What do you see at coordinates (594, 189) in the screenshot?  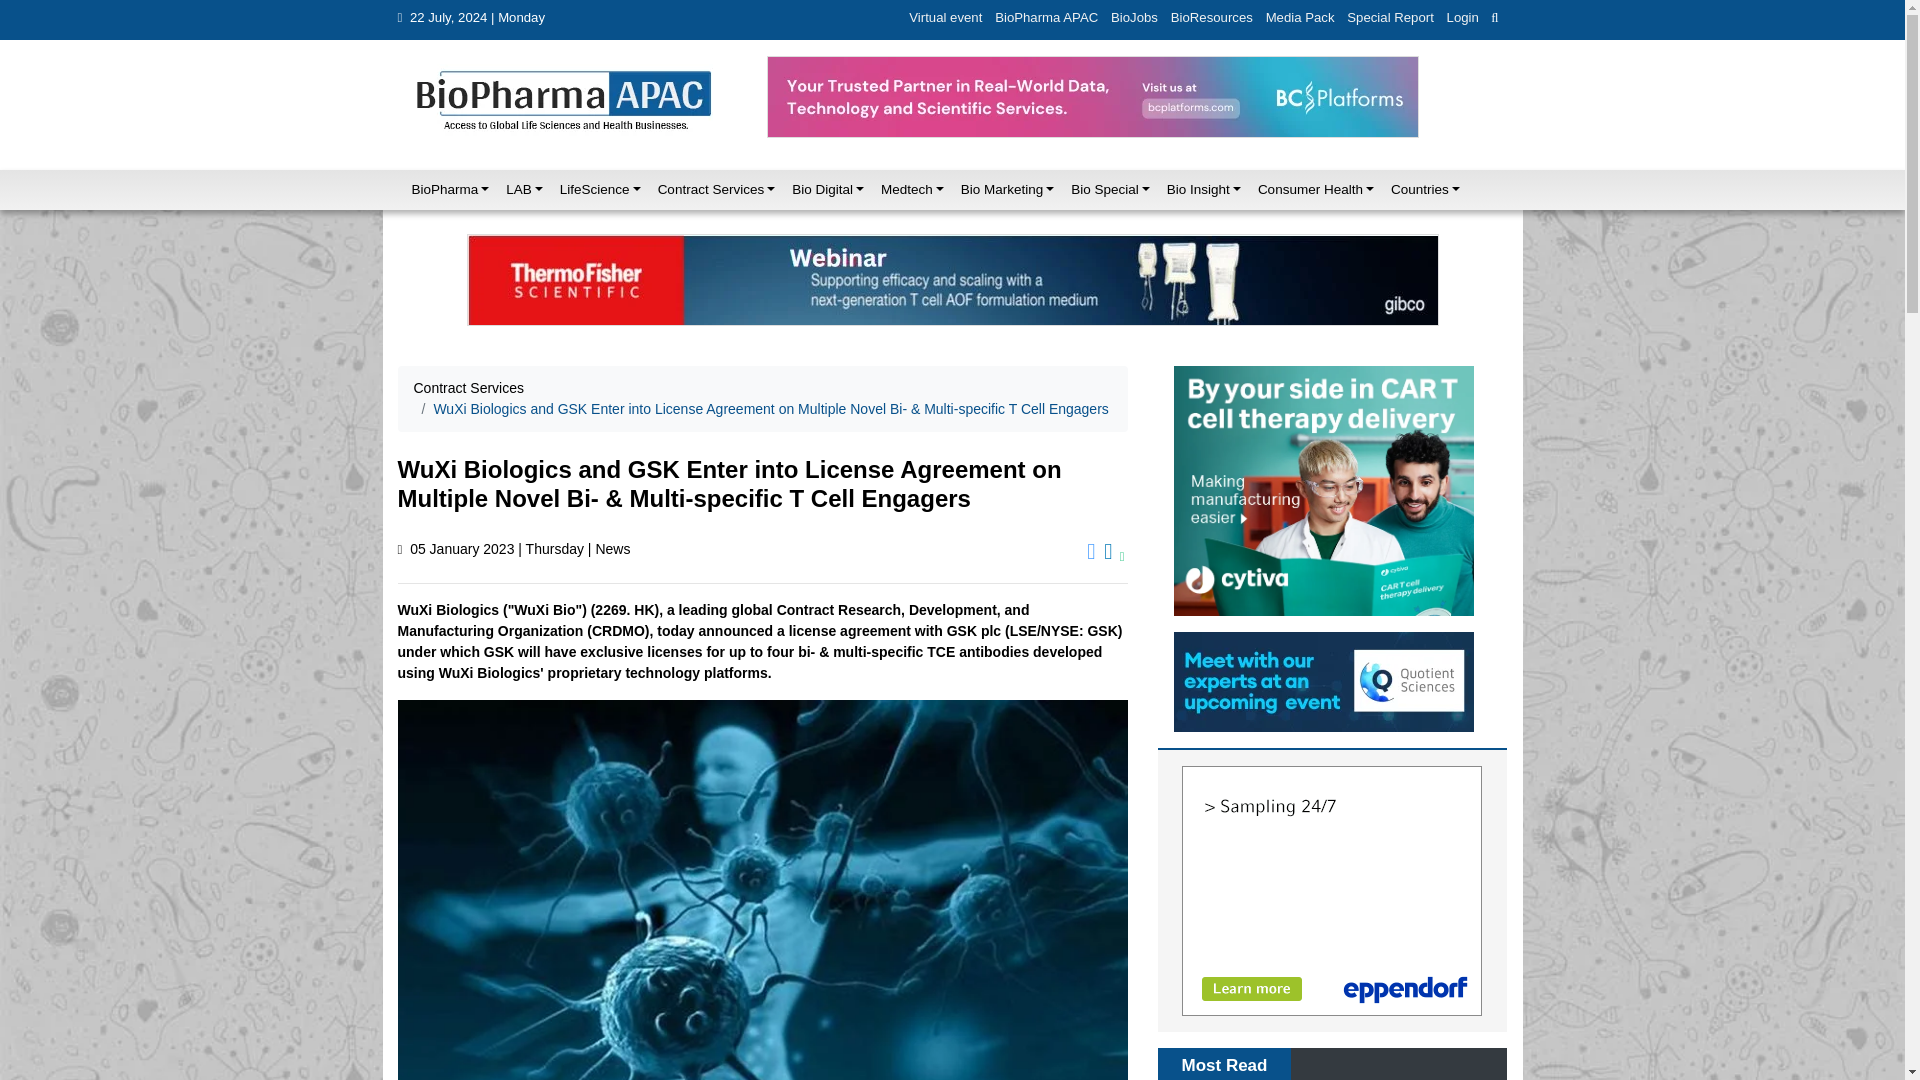 I see `LifeScience` at bounding box center [594, 189].